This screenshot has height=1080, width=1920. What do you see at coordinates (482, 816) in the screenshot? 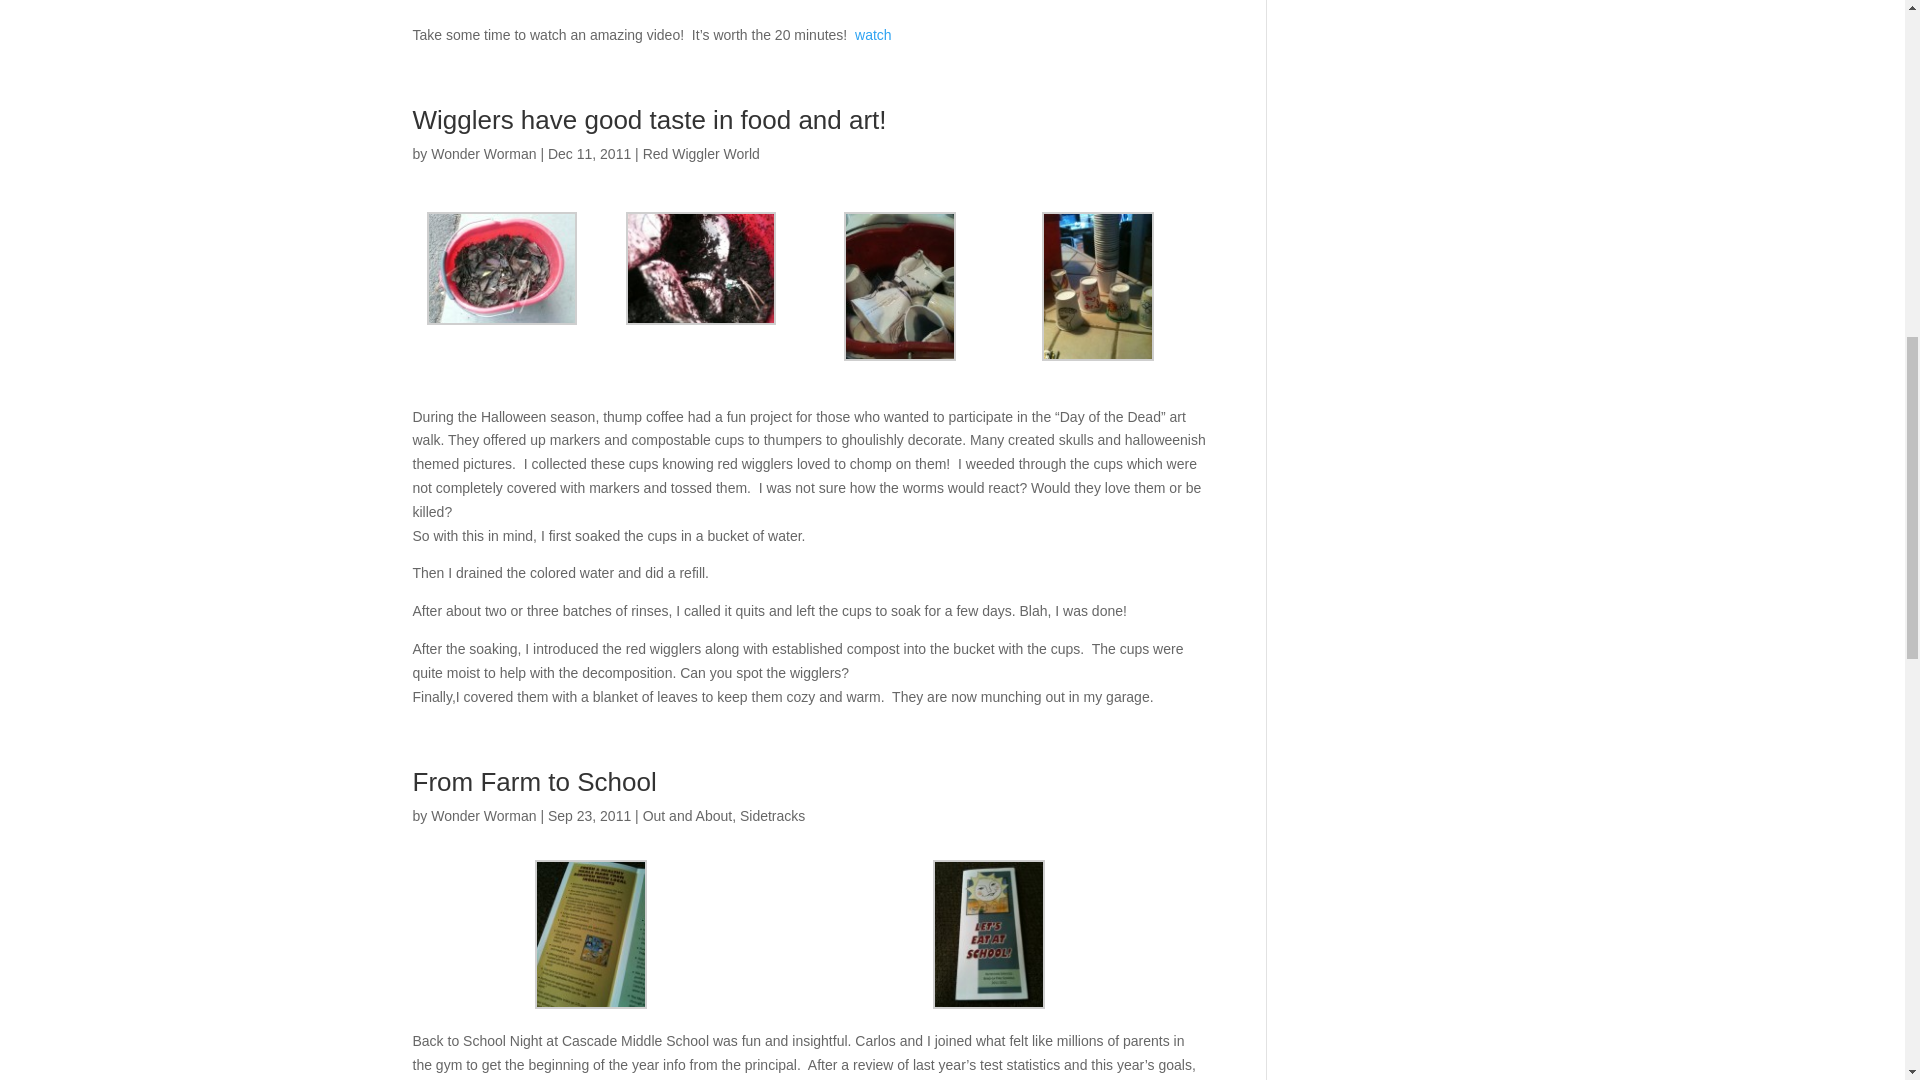
I see `Posts by Wonder Worman` at bounding box center [482, 816].